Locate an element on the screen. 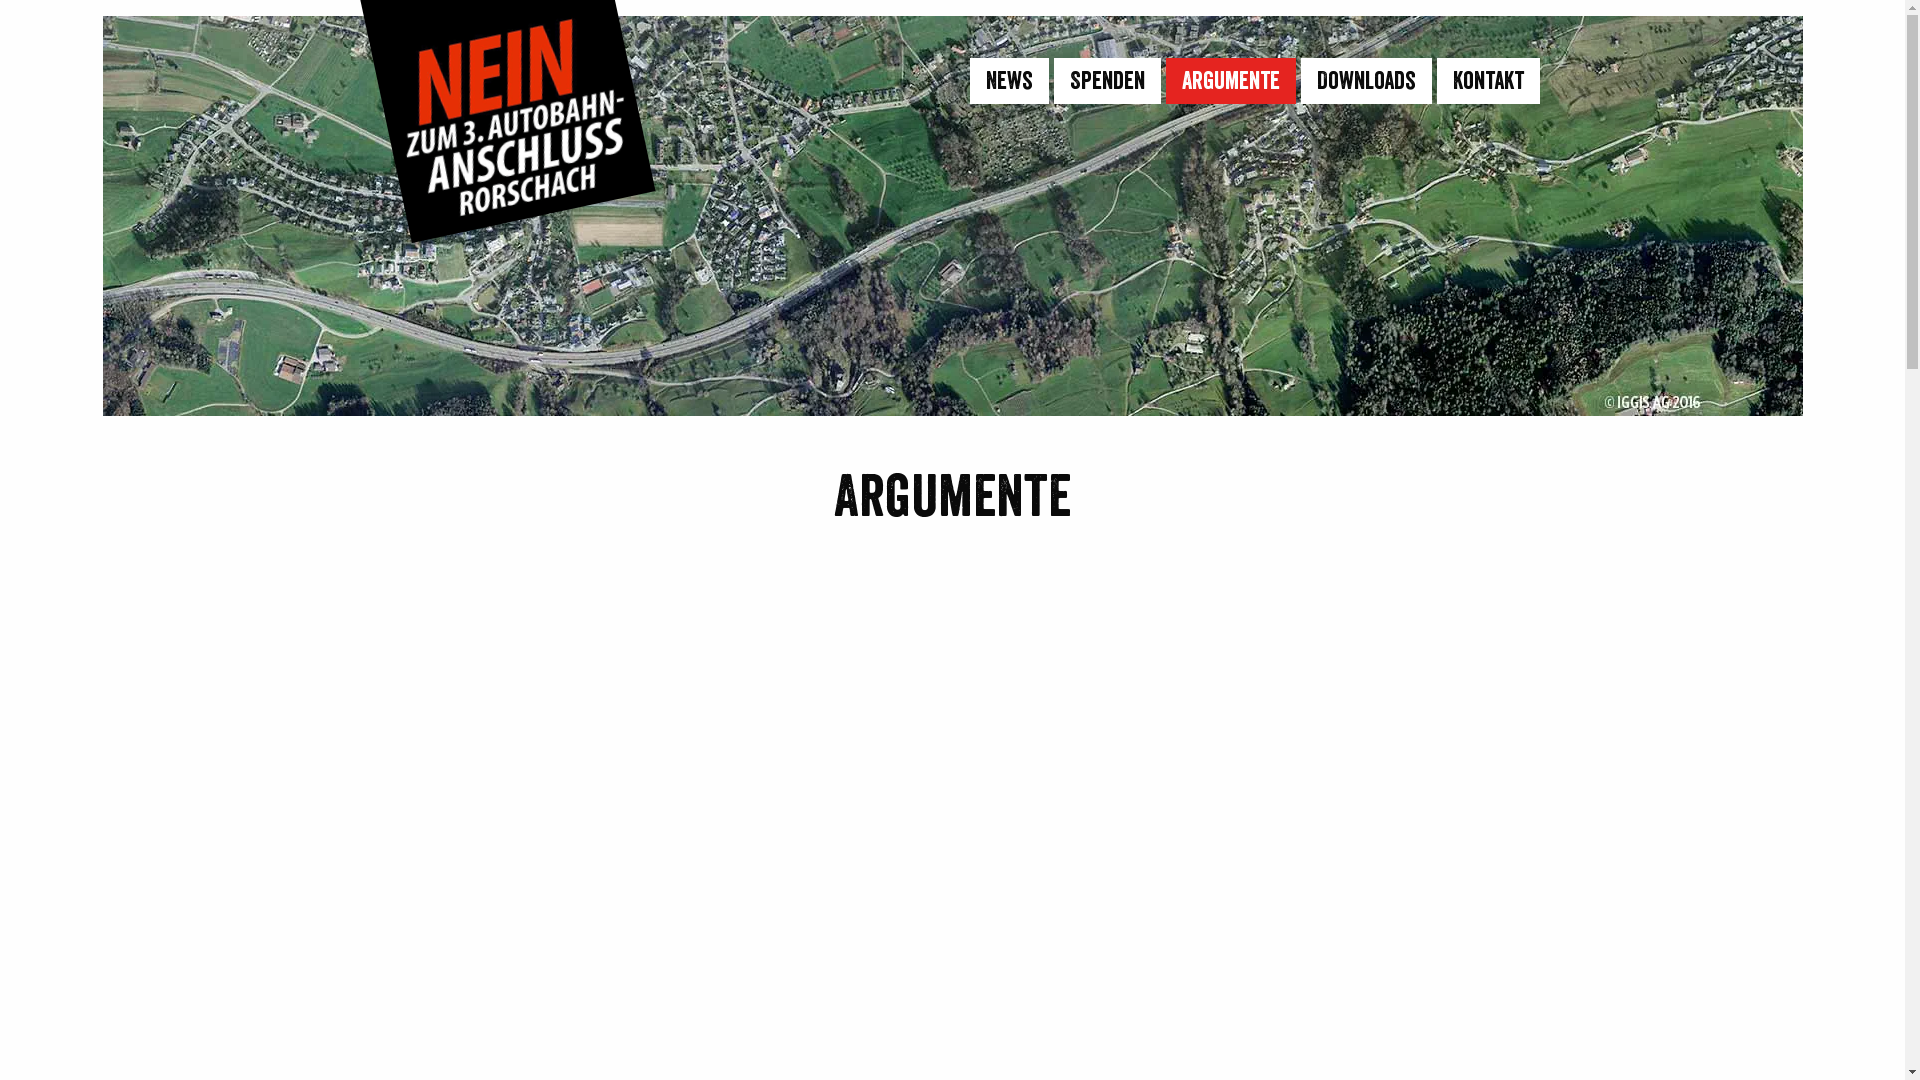 The image size is (1920, 1080). Lukas Locher, 27 Jahre, Goldach is located at coordinates (1353, 803).